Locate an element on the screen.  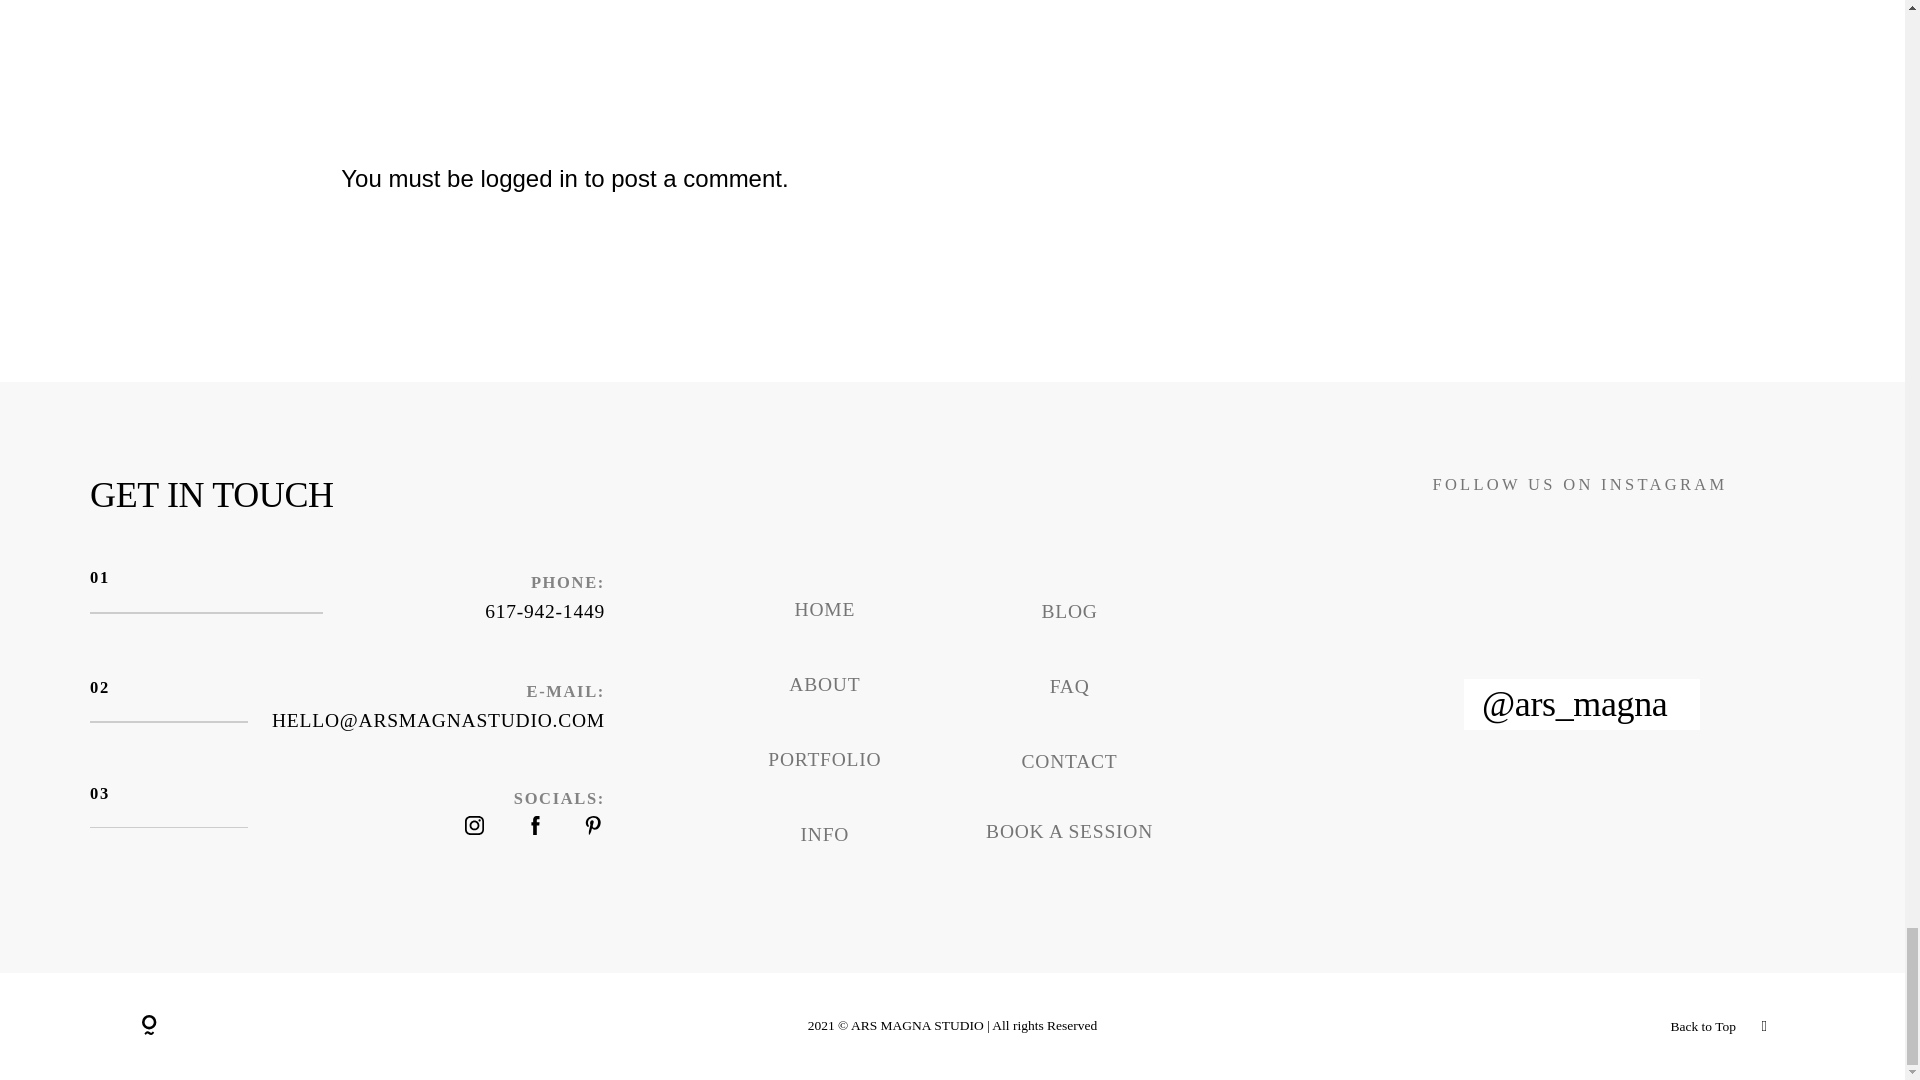
ABOUT is located at coordinates (824, 684).